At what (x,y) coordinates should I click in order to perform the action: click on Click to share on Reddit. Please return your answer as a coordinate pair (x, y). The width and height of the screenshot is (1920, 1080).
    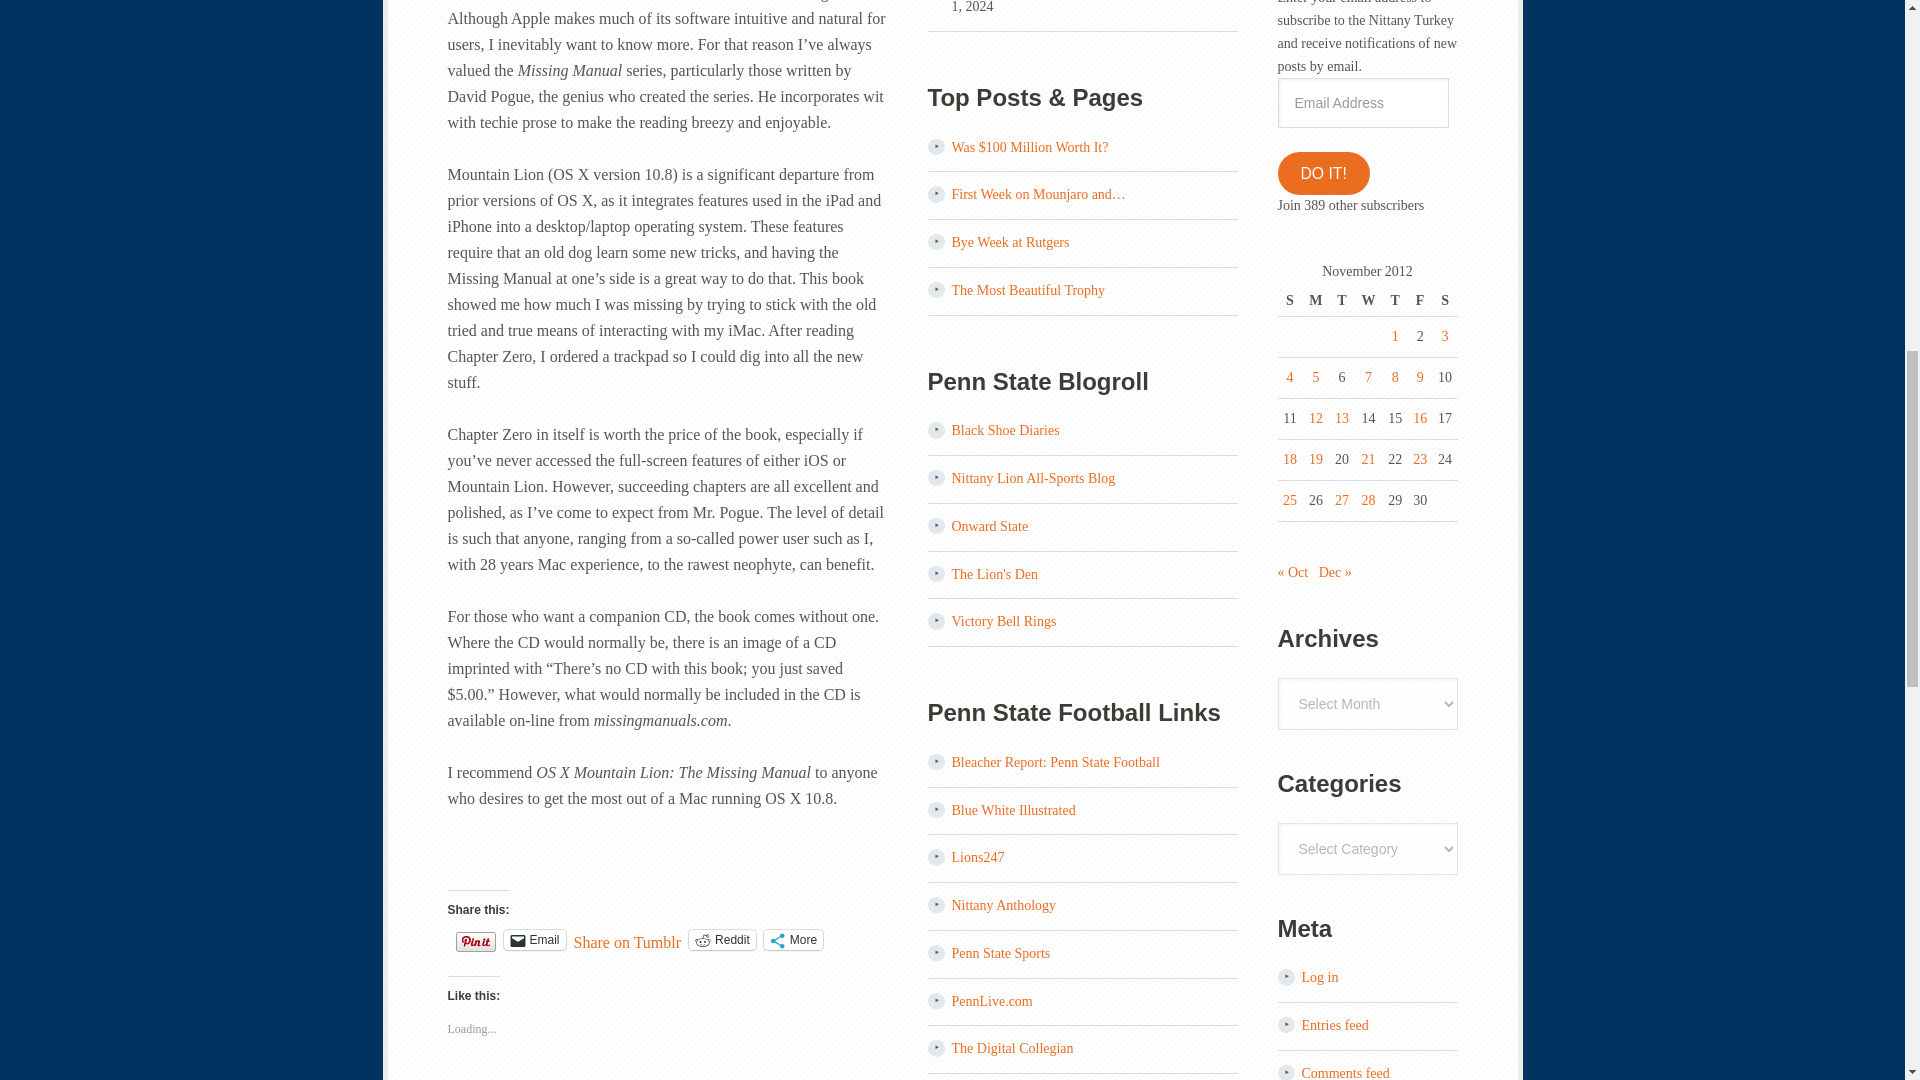
    Looking at the image, I should click on (722, 940).